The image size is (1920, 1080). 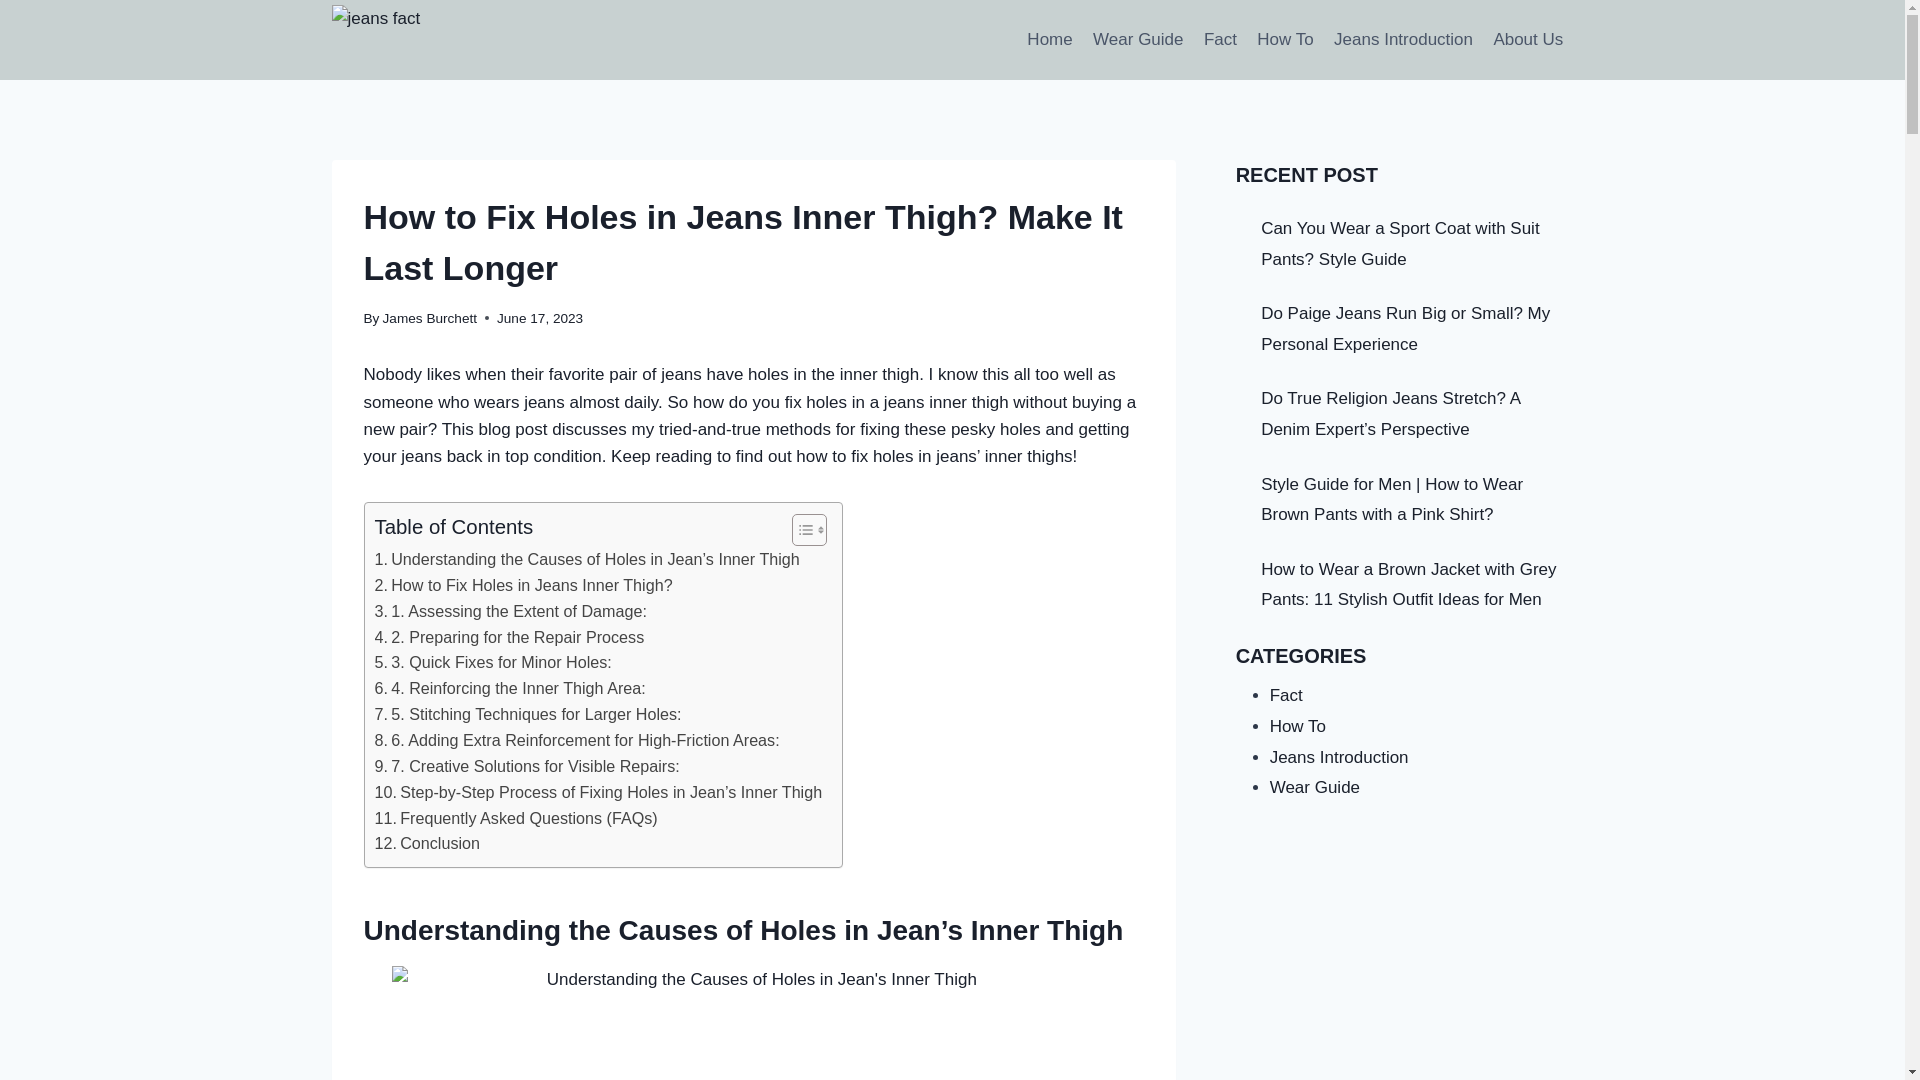 What do you see at coordinates (1050, 40) in the screenshot?
I see `Home` at bounding box center [1050, 40].